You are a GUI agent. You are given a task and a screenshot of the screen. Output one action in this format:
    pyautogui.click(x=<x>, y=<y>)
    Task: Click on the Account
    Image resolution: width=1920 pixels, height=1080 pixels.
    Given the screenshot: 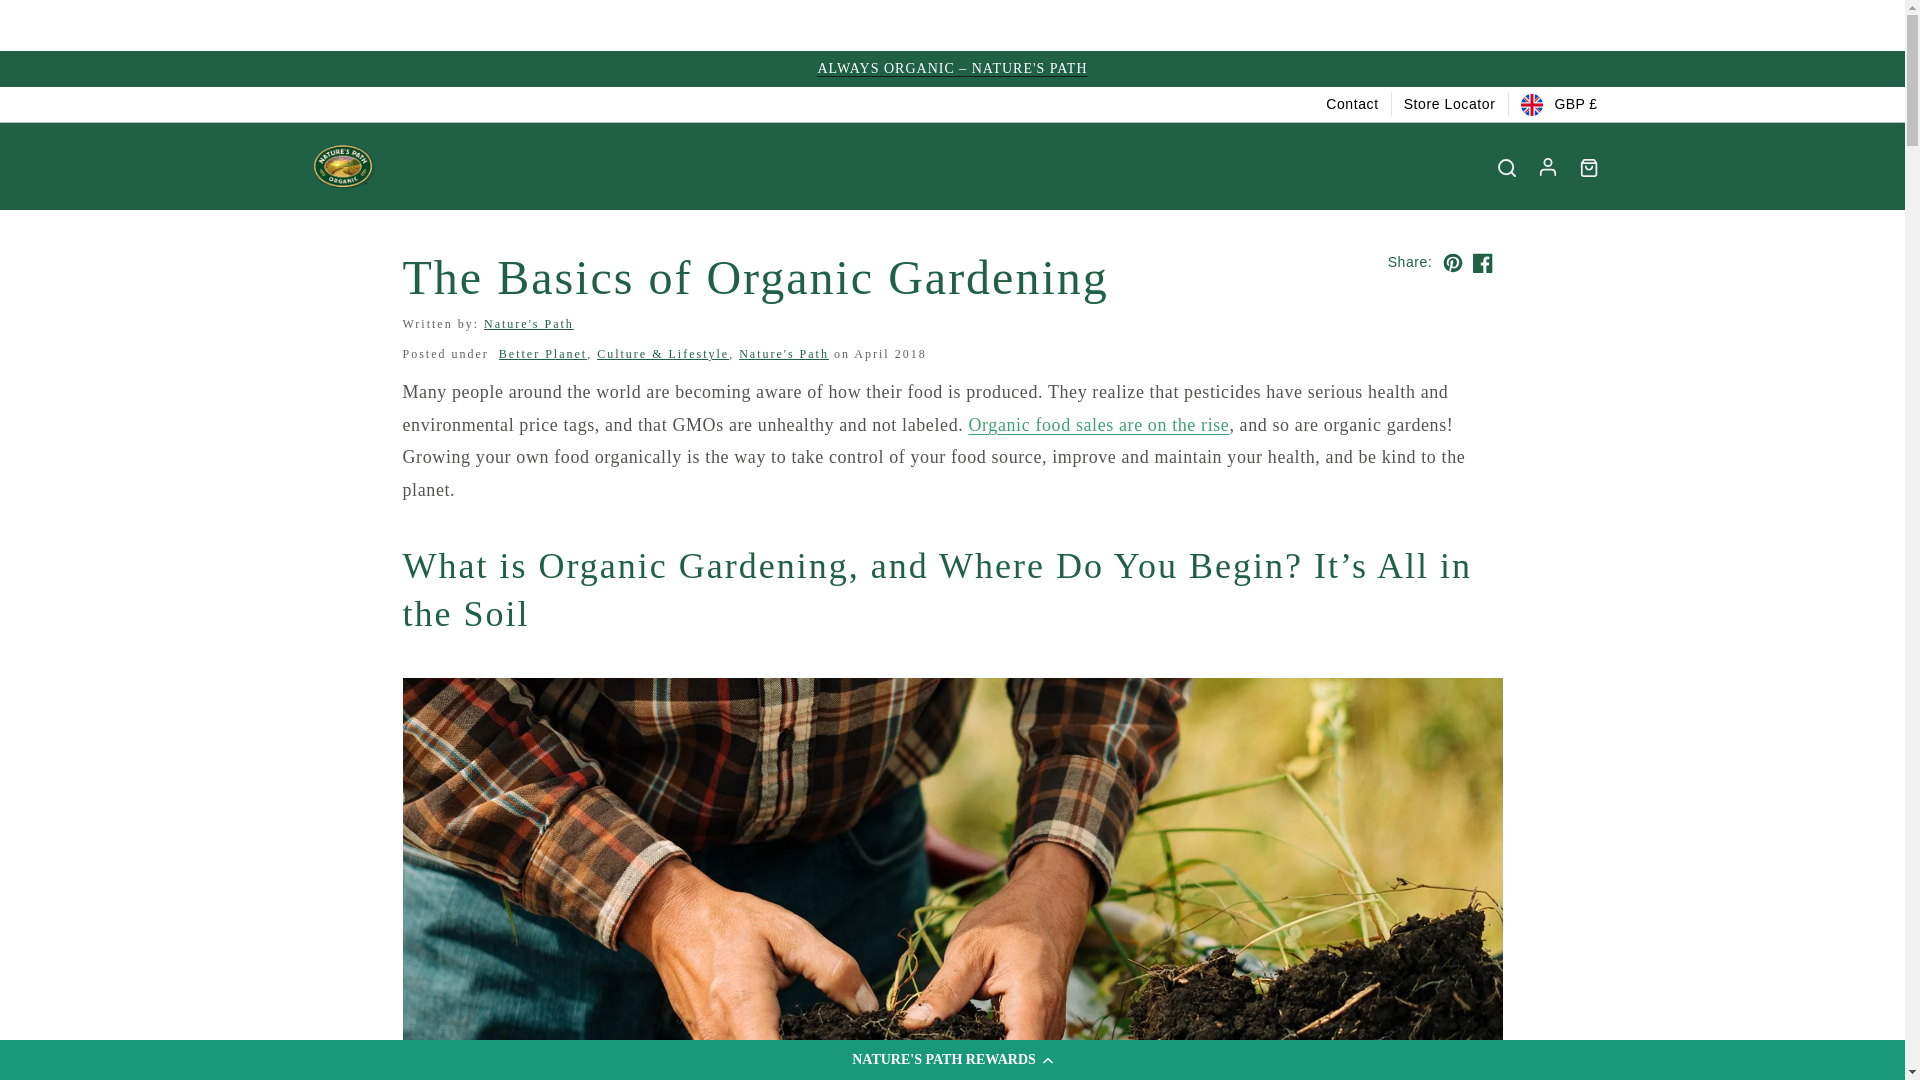 What is the action you would take?
    pyautogui.click(x=1546, y=166)
    